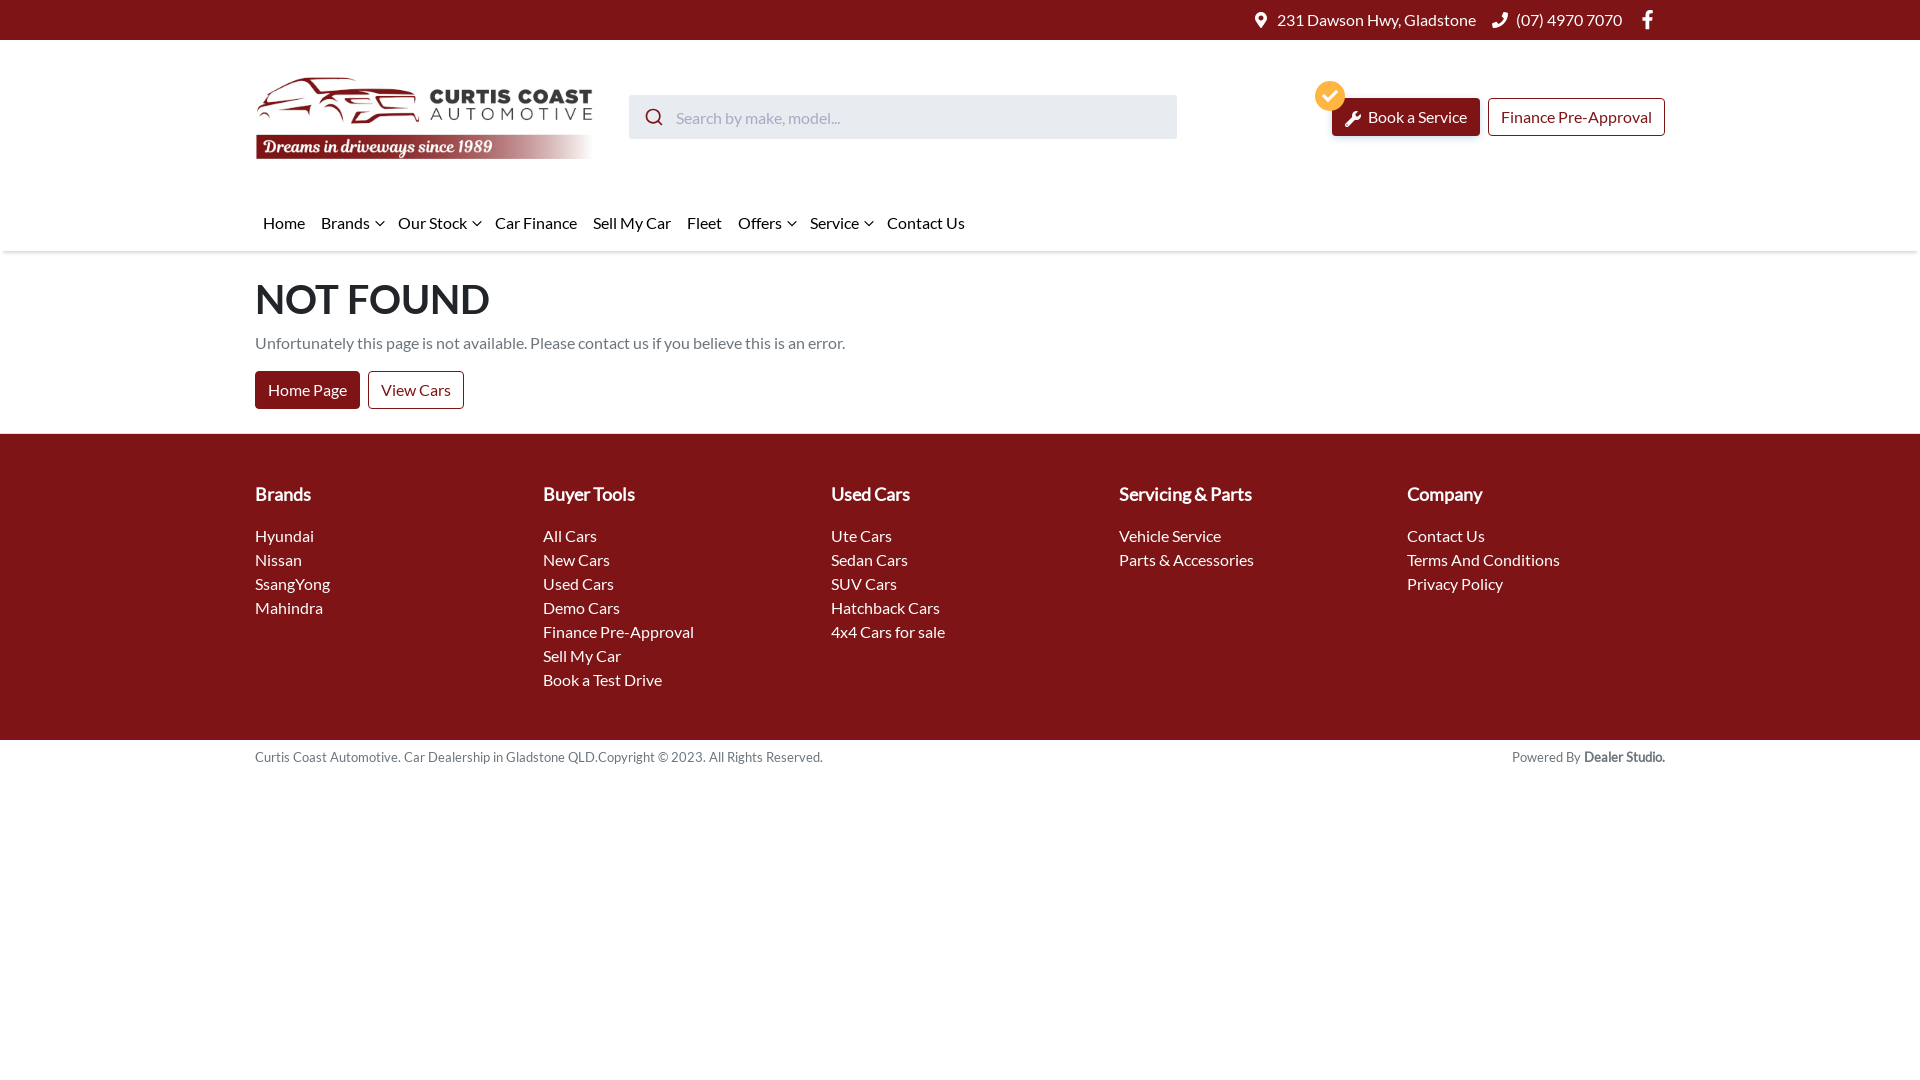  I want to click on 231 Dawson Hwy, Gladstone, so click(1376, 20).